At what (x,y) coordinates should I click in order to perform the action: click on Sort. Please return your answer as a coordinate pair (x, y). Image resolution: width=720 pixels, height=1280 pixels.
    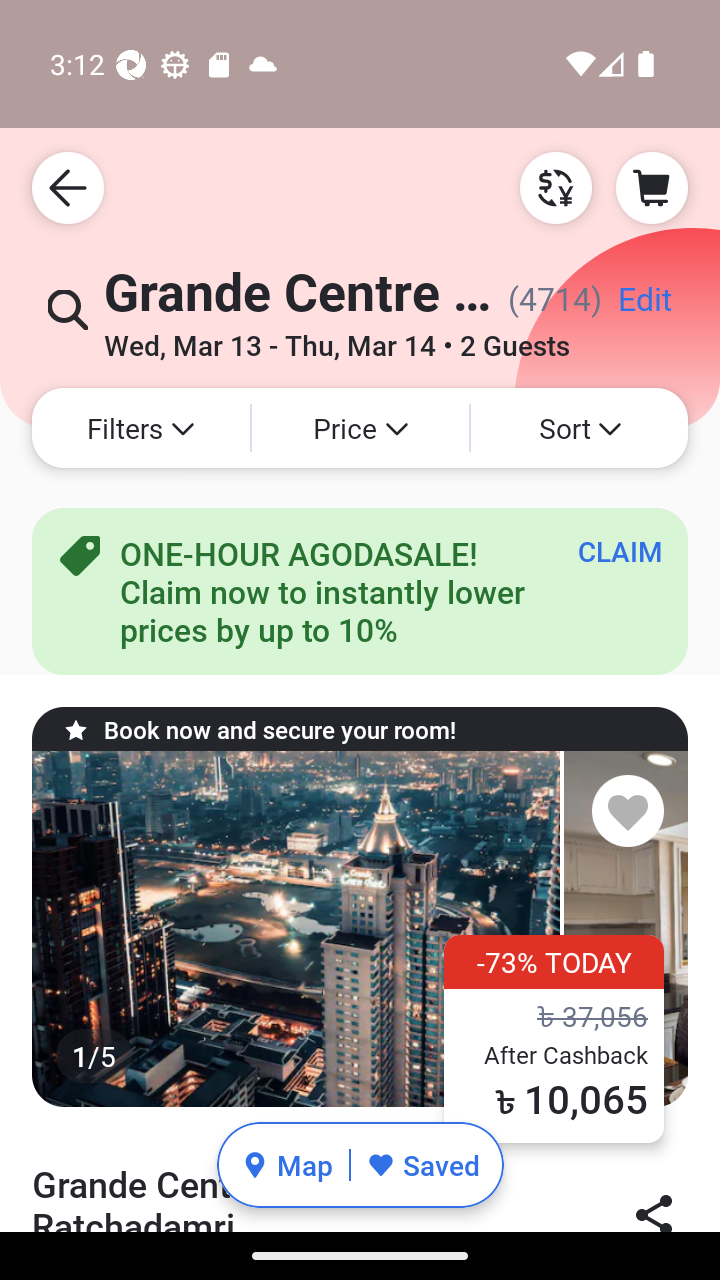
    Looking at the image, I should click on (579, 428).